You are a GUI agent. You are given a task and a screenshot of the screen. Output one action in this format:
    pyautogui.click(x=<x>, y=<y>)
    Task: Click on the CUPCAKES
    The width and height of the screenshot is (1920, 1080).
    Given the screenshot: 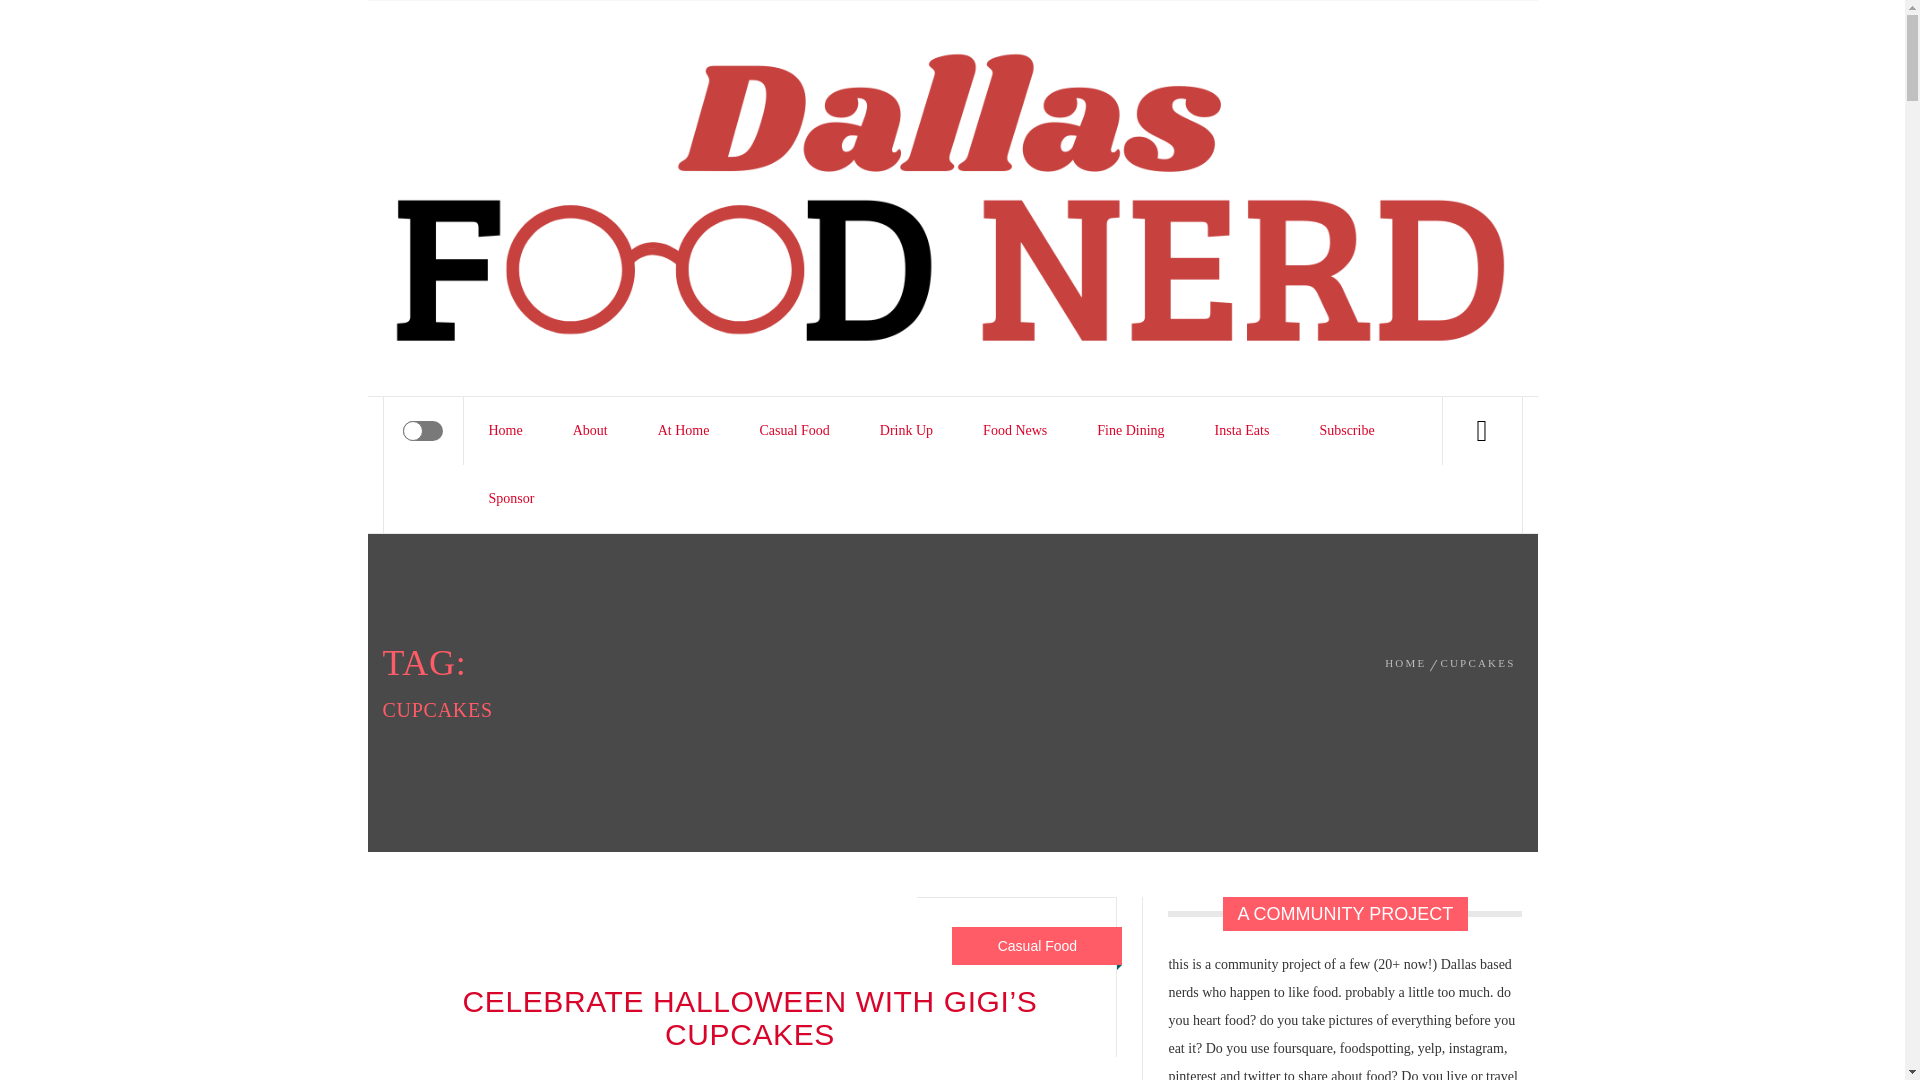 What is the action you would take?
    pyautogui.click(x=1477, y=662)
    